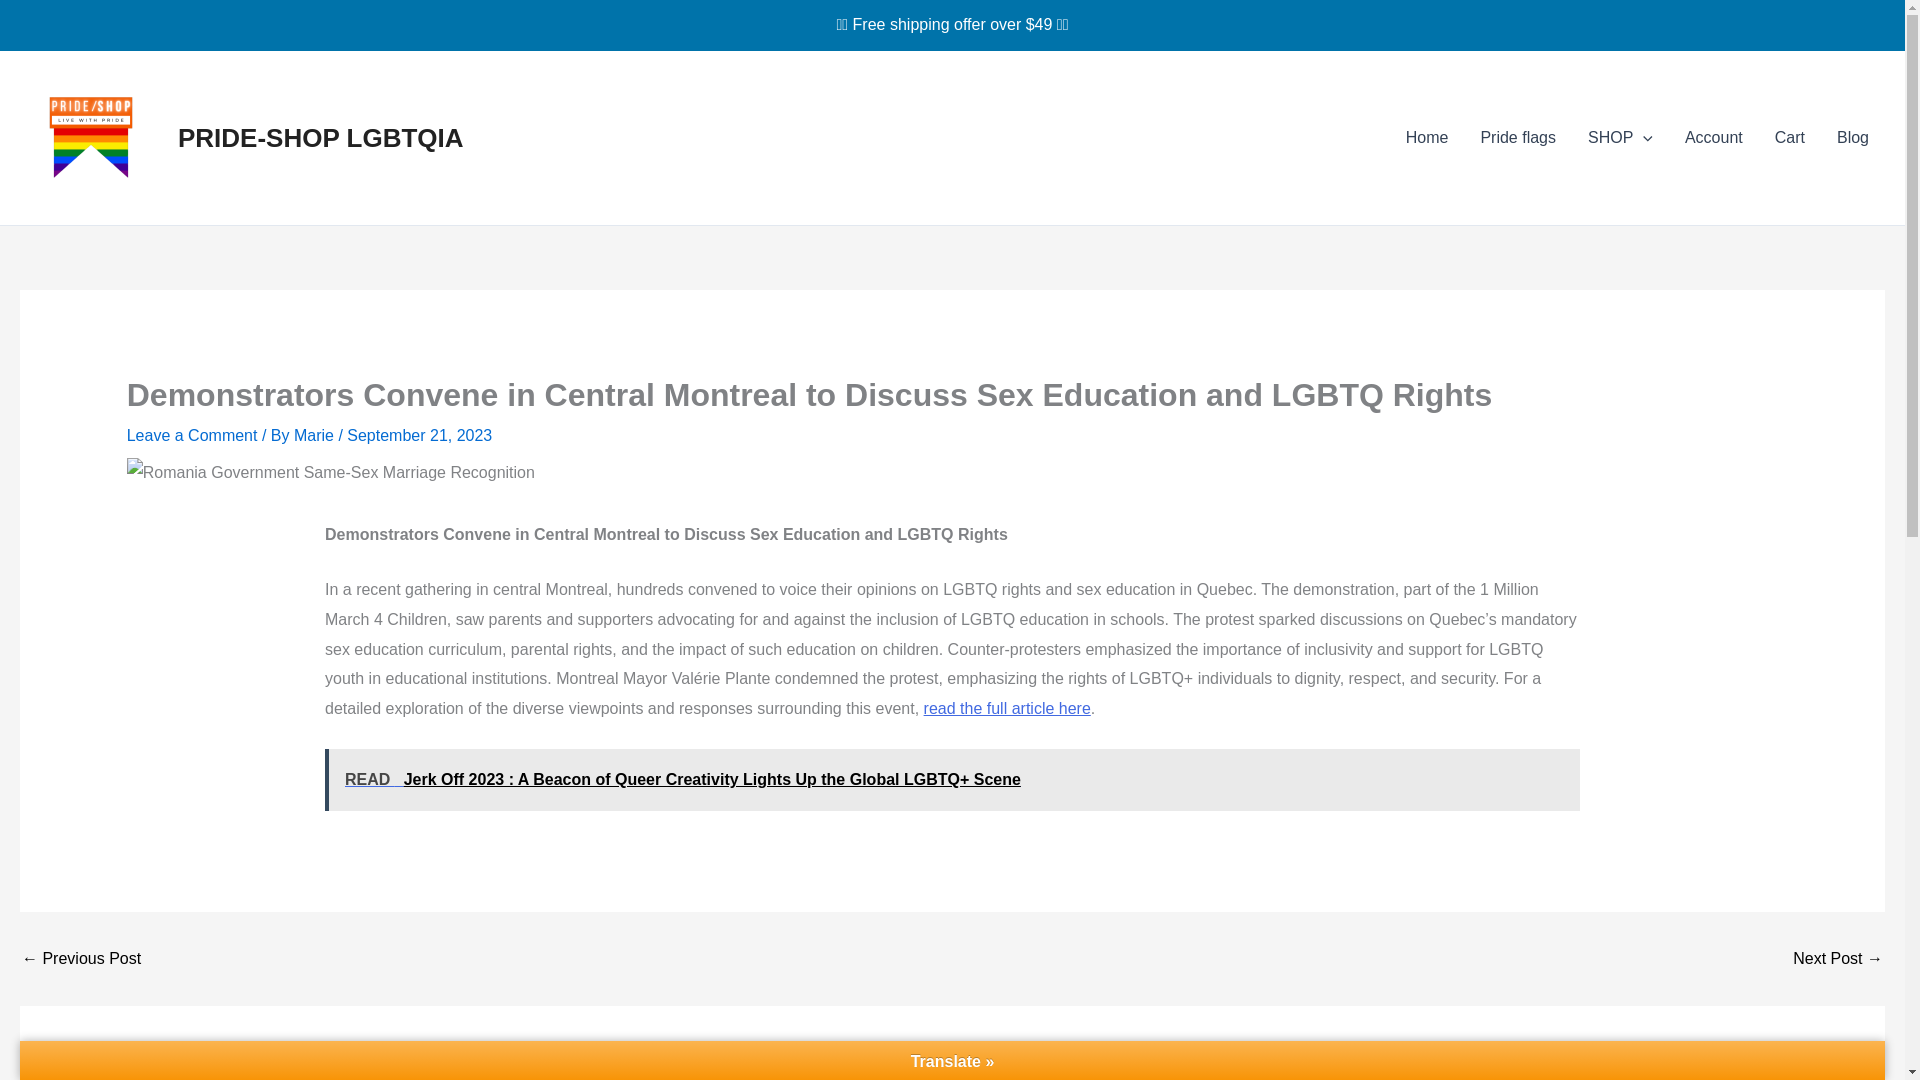  What do you see at coordinates (1620, 138) in the screenshot?
I see `SHOP` at bounding box center [1620, 138].